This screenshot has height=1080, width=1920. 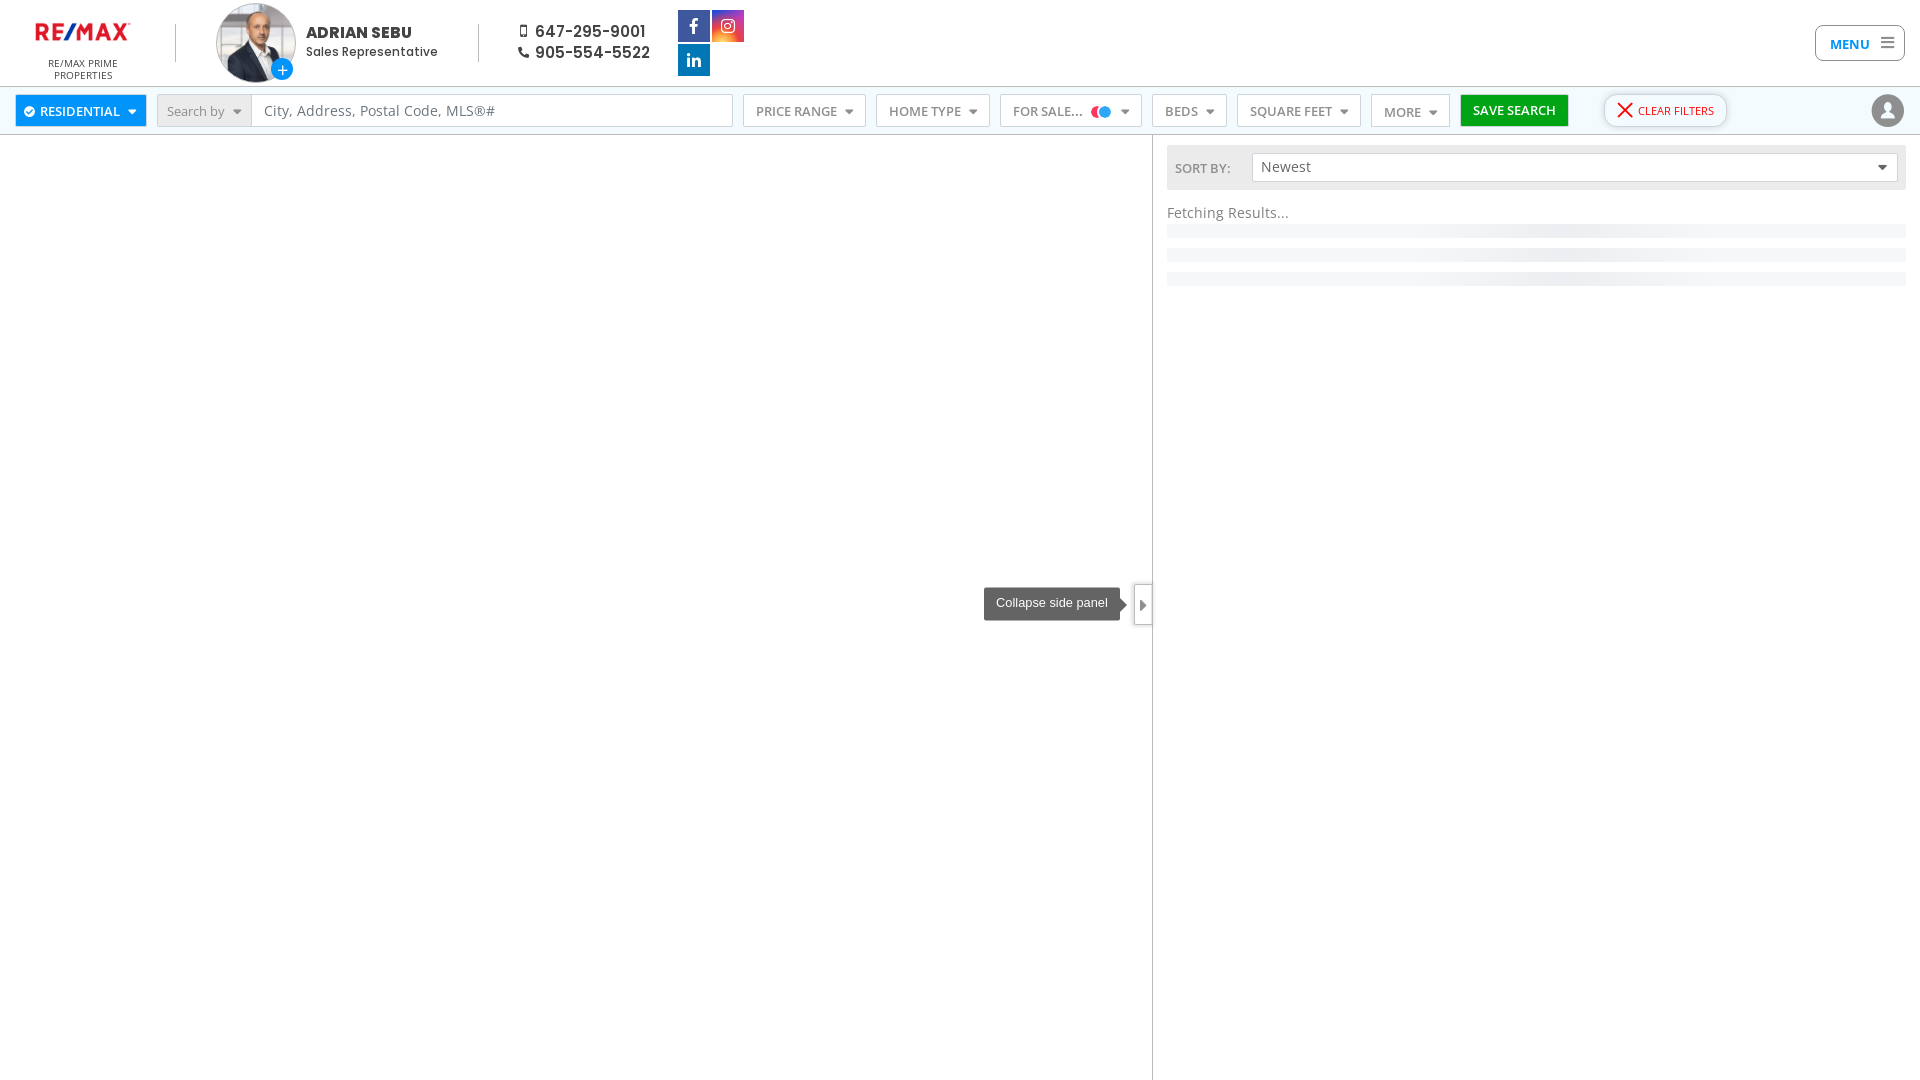 I want to click on ADRIAN SEBU, so click(x=359, y=32).